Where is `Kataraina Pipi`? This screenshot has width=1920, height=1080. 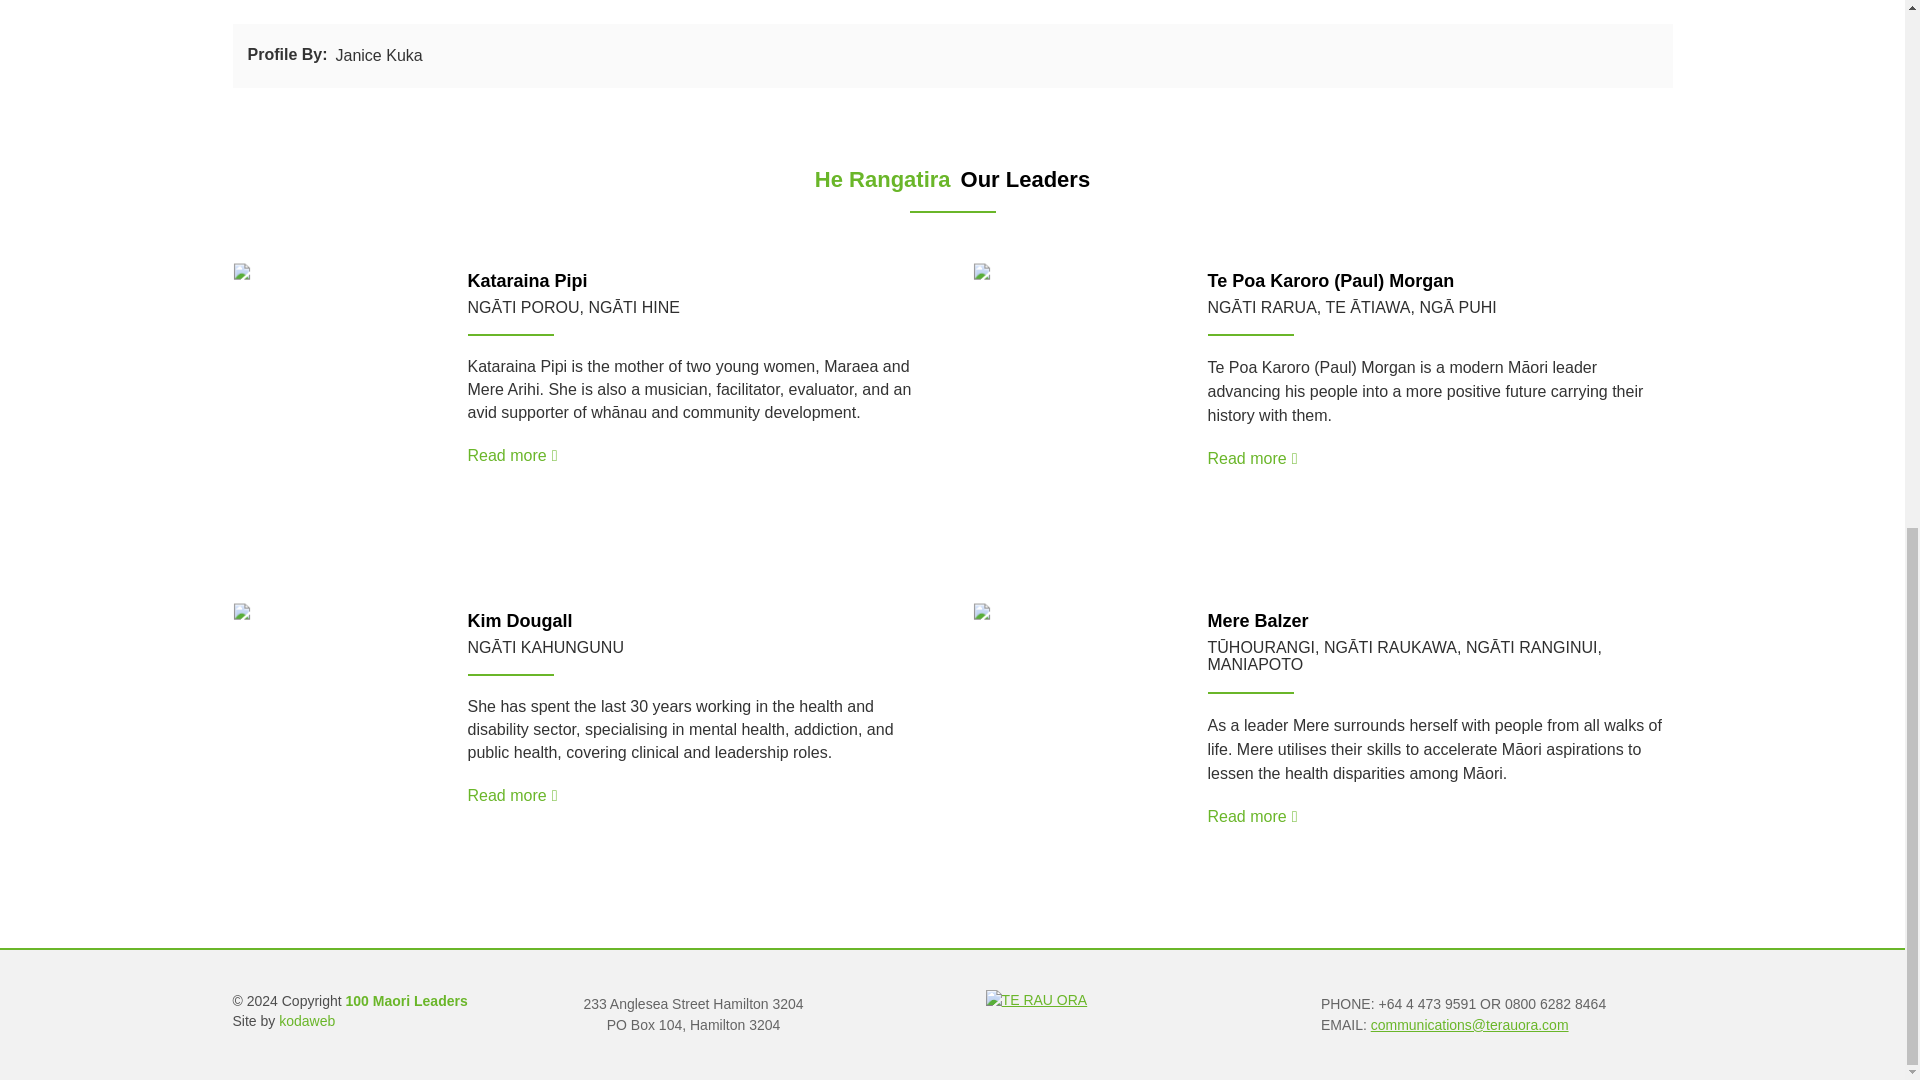 Kataraina Pipi is located at coordinates (528, 280).